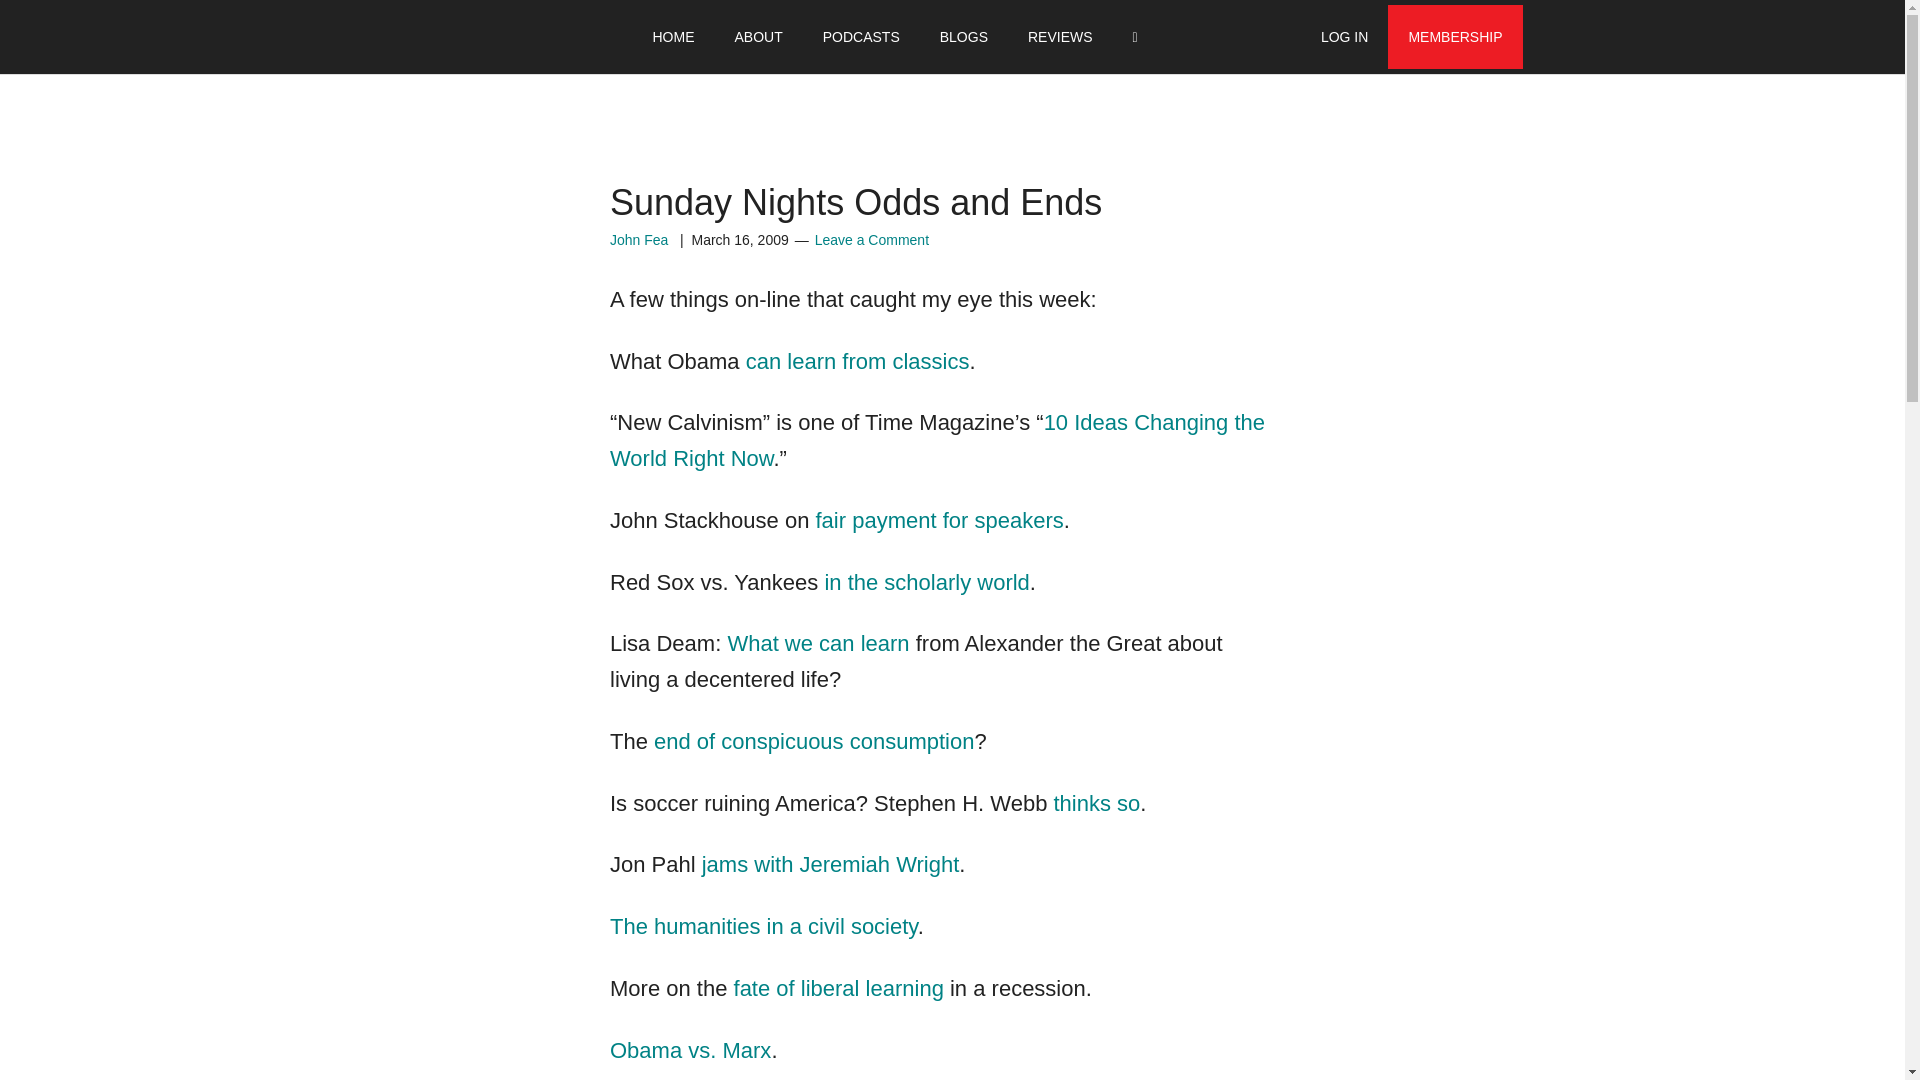 The height and width of the screenshot is (1080, 1920). What do you see at coordinates (748, 37) in the screenshot?
I see `VITA` at bounding box center [748, 37].